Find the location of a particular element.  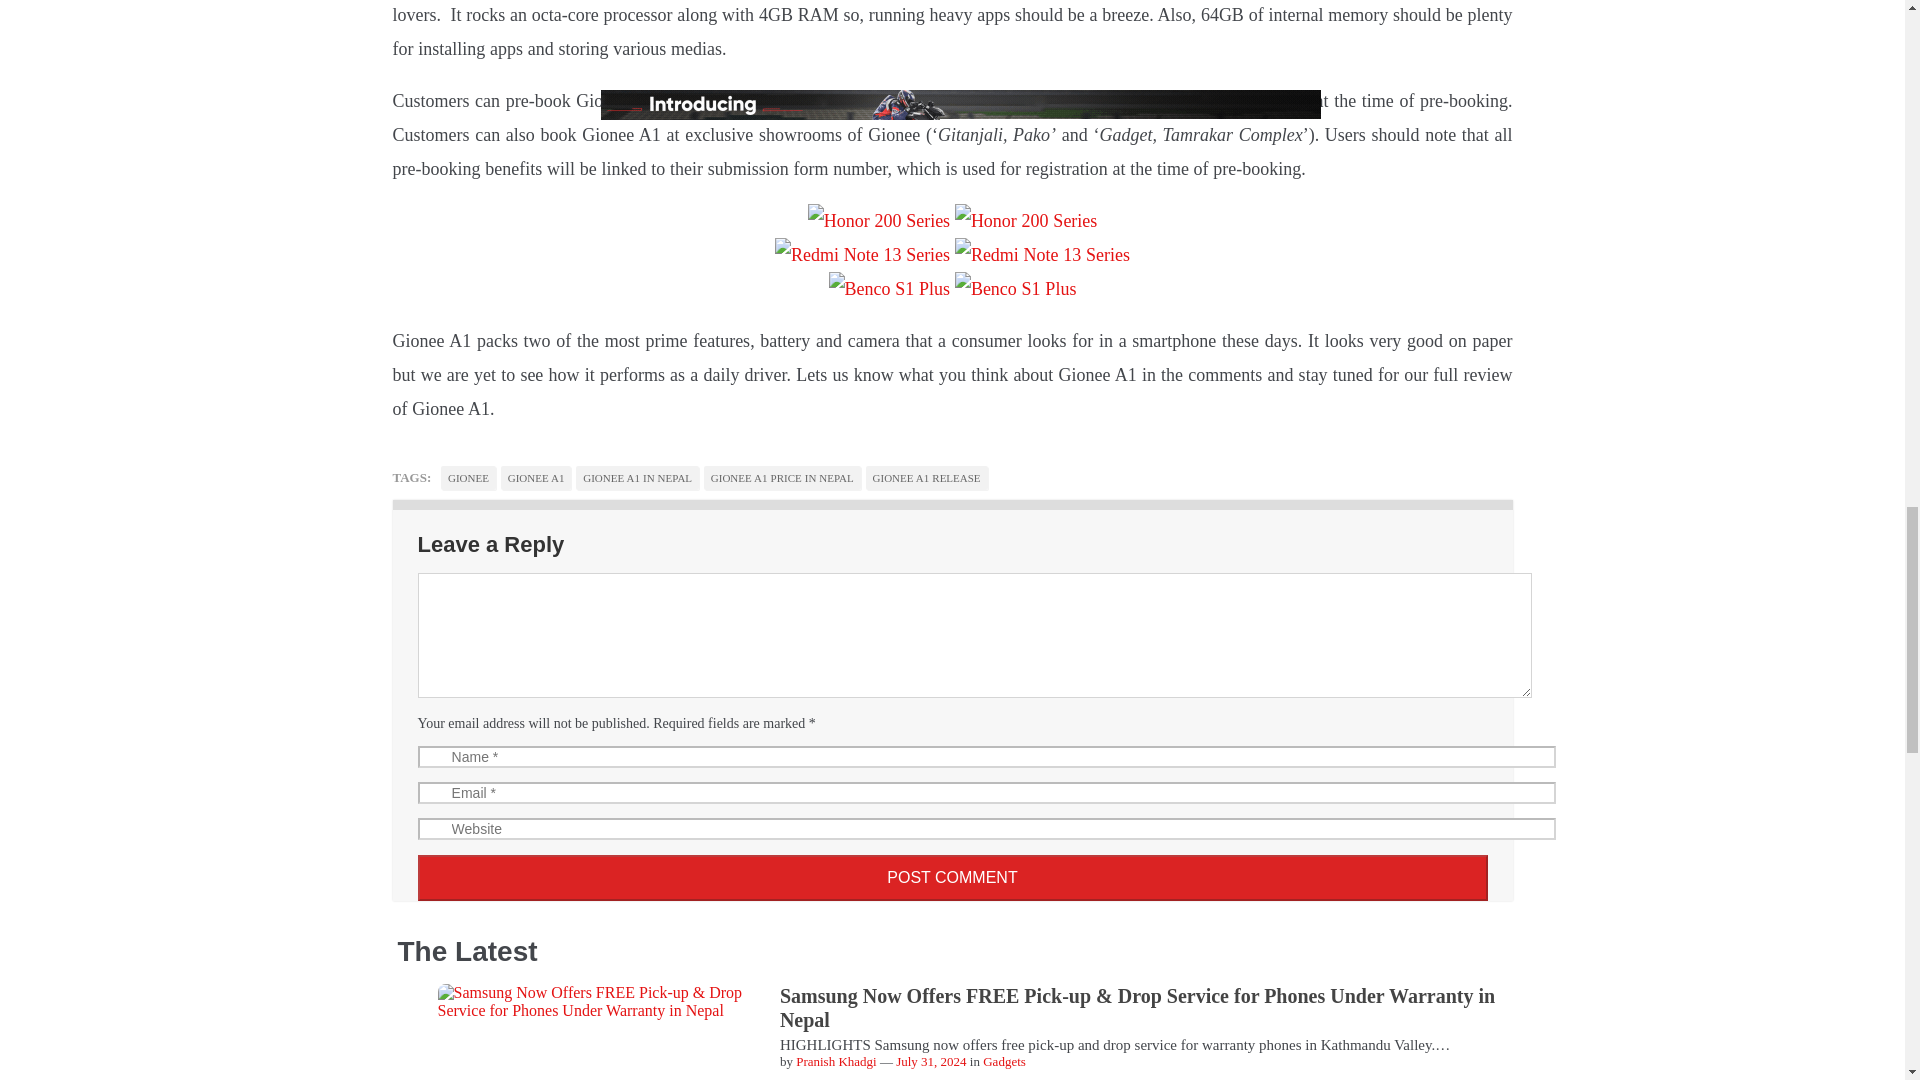

Honor 200 Series is located at coordinates (1025, 220).